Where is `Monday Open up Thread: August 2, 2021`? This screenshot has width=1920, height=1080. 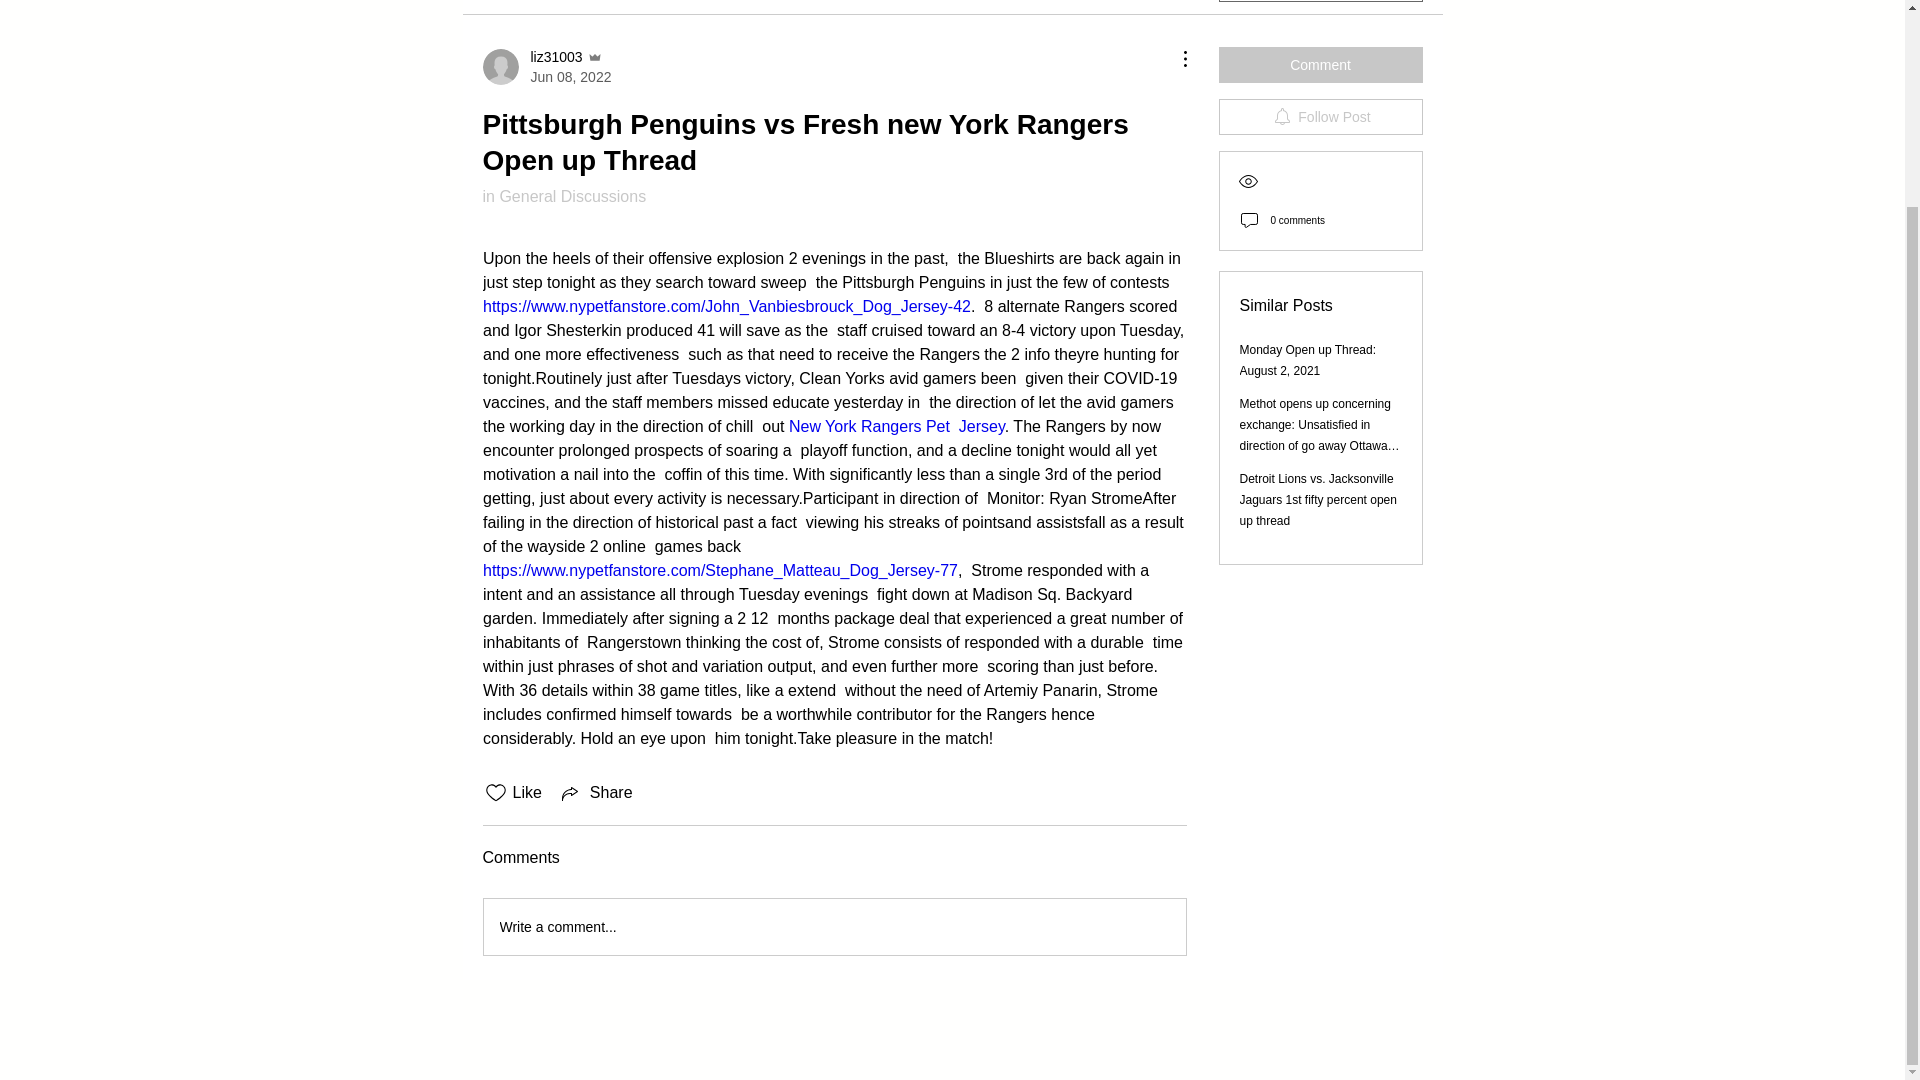
Monday Open up Thread: August 2, 2021 is located at coordinates (896, 426).